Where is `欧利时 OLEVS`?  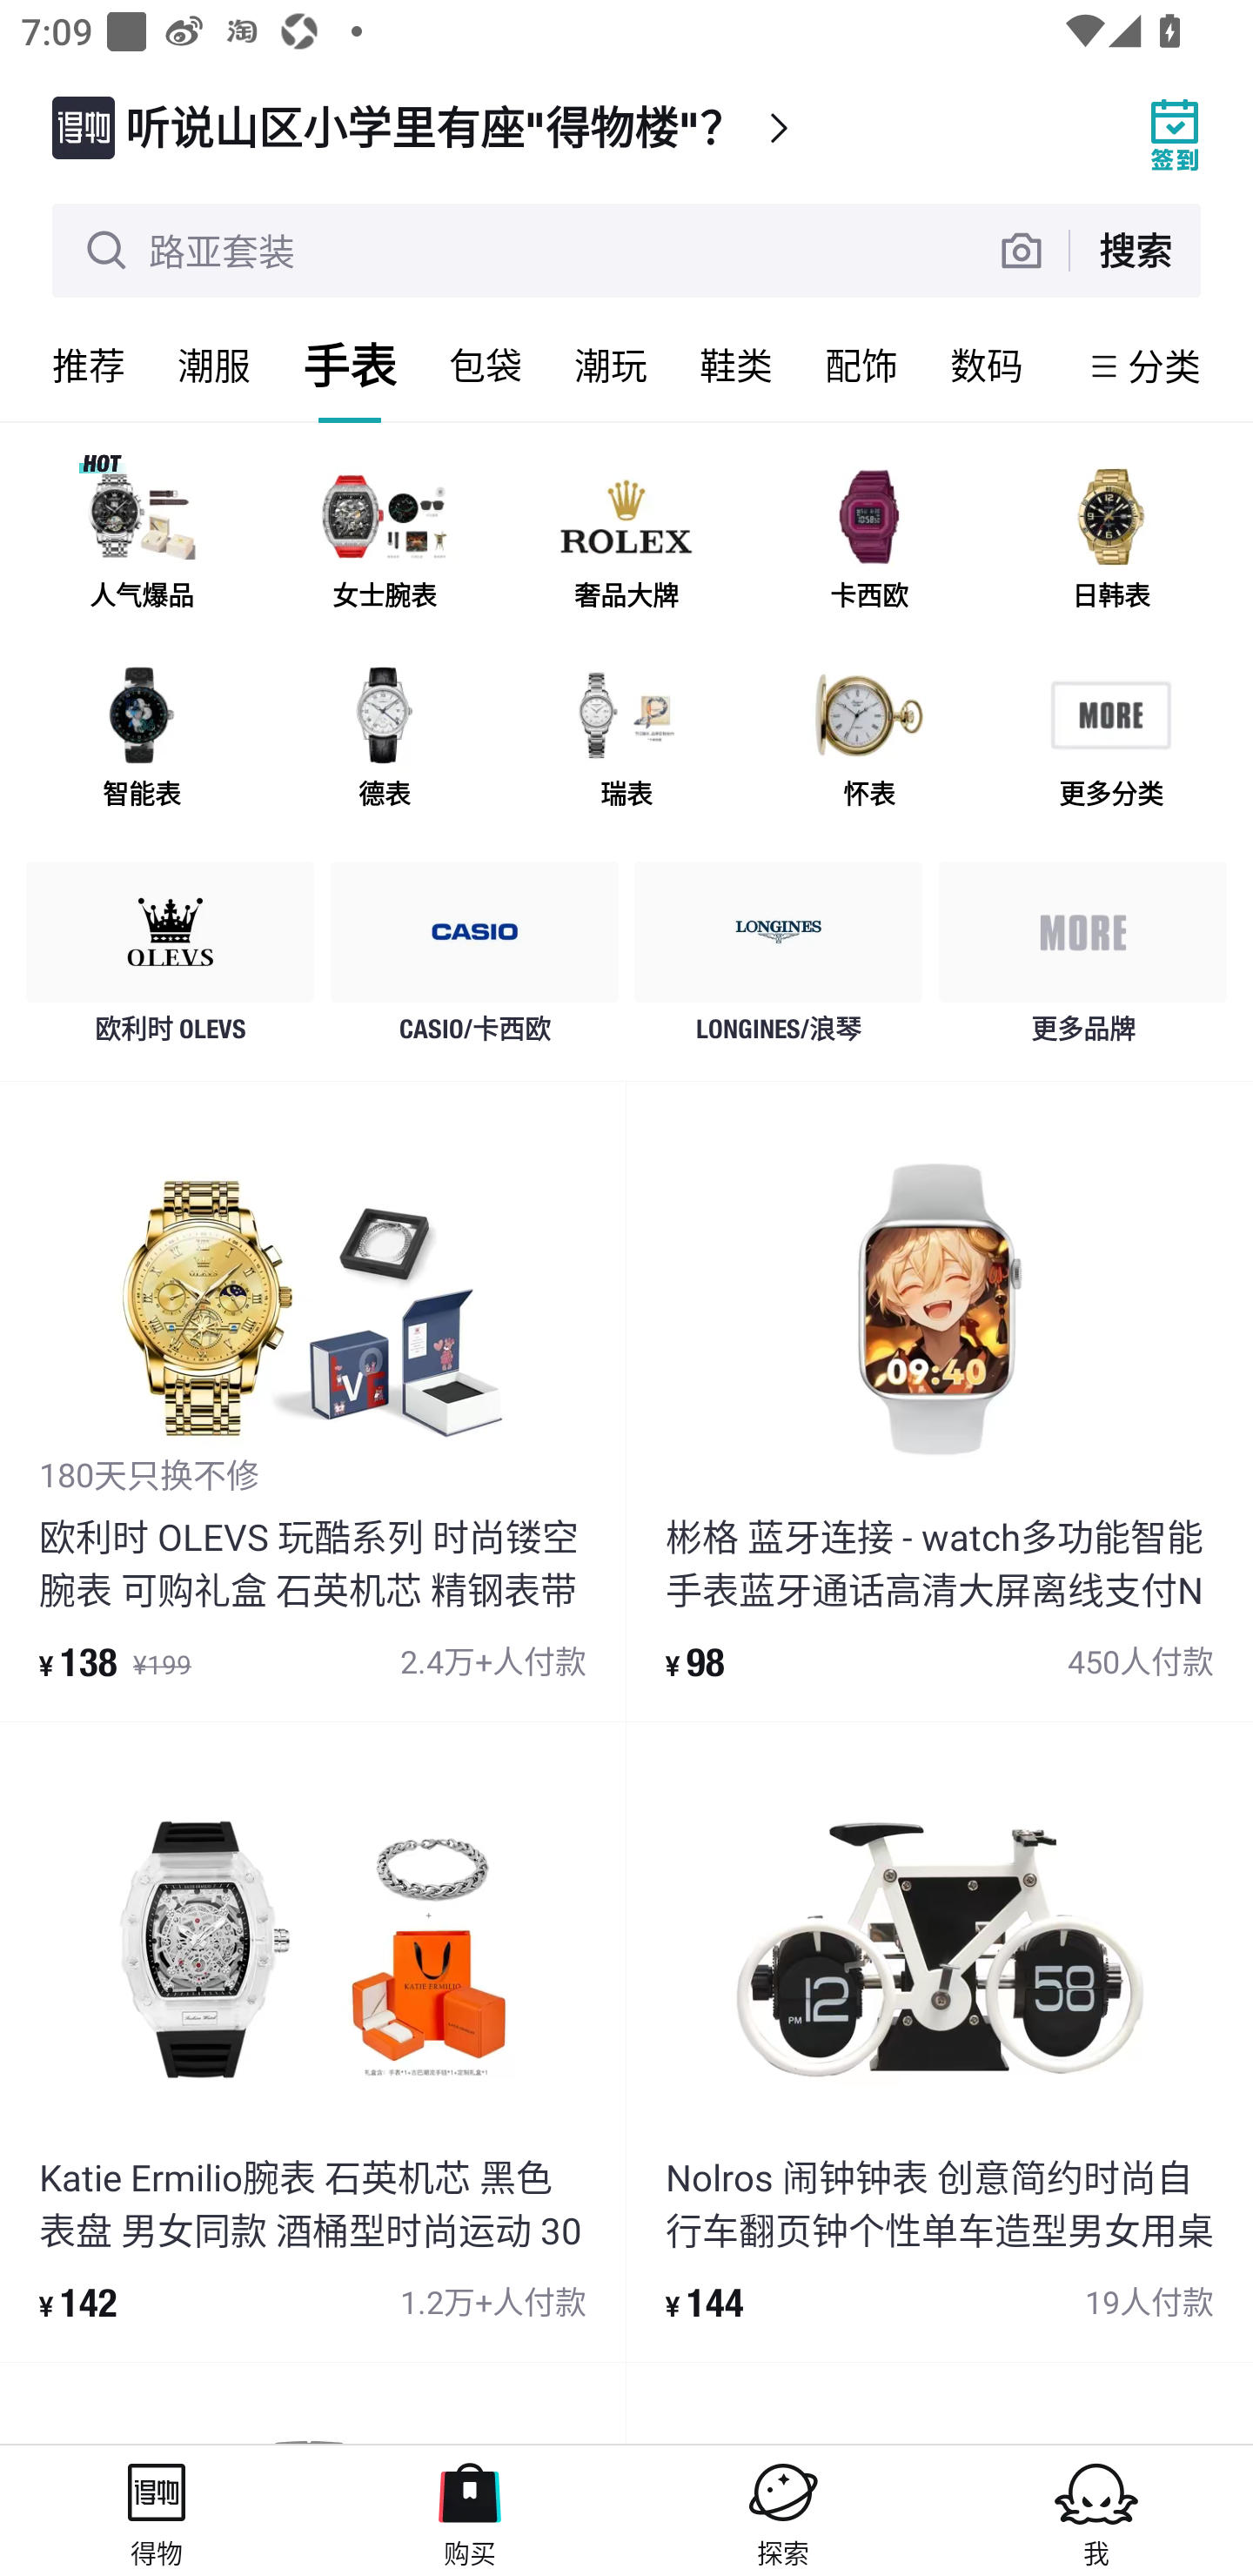 欧利时 OLEVS is located at coordinates (171, 959).